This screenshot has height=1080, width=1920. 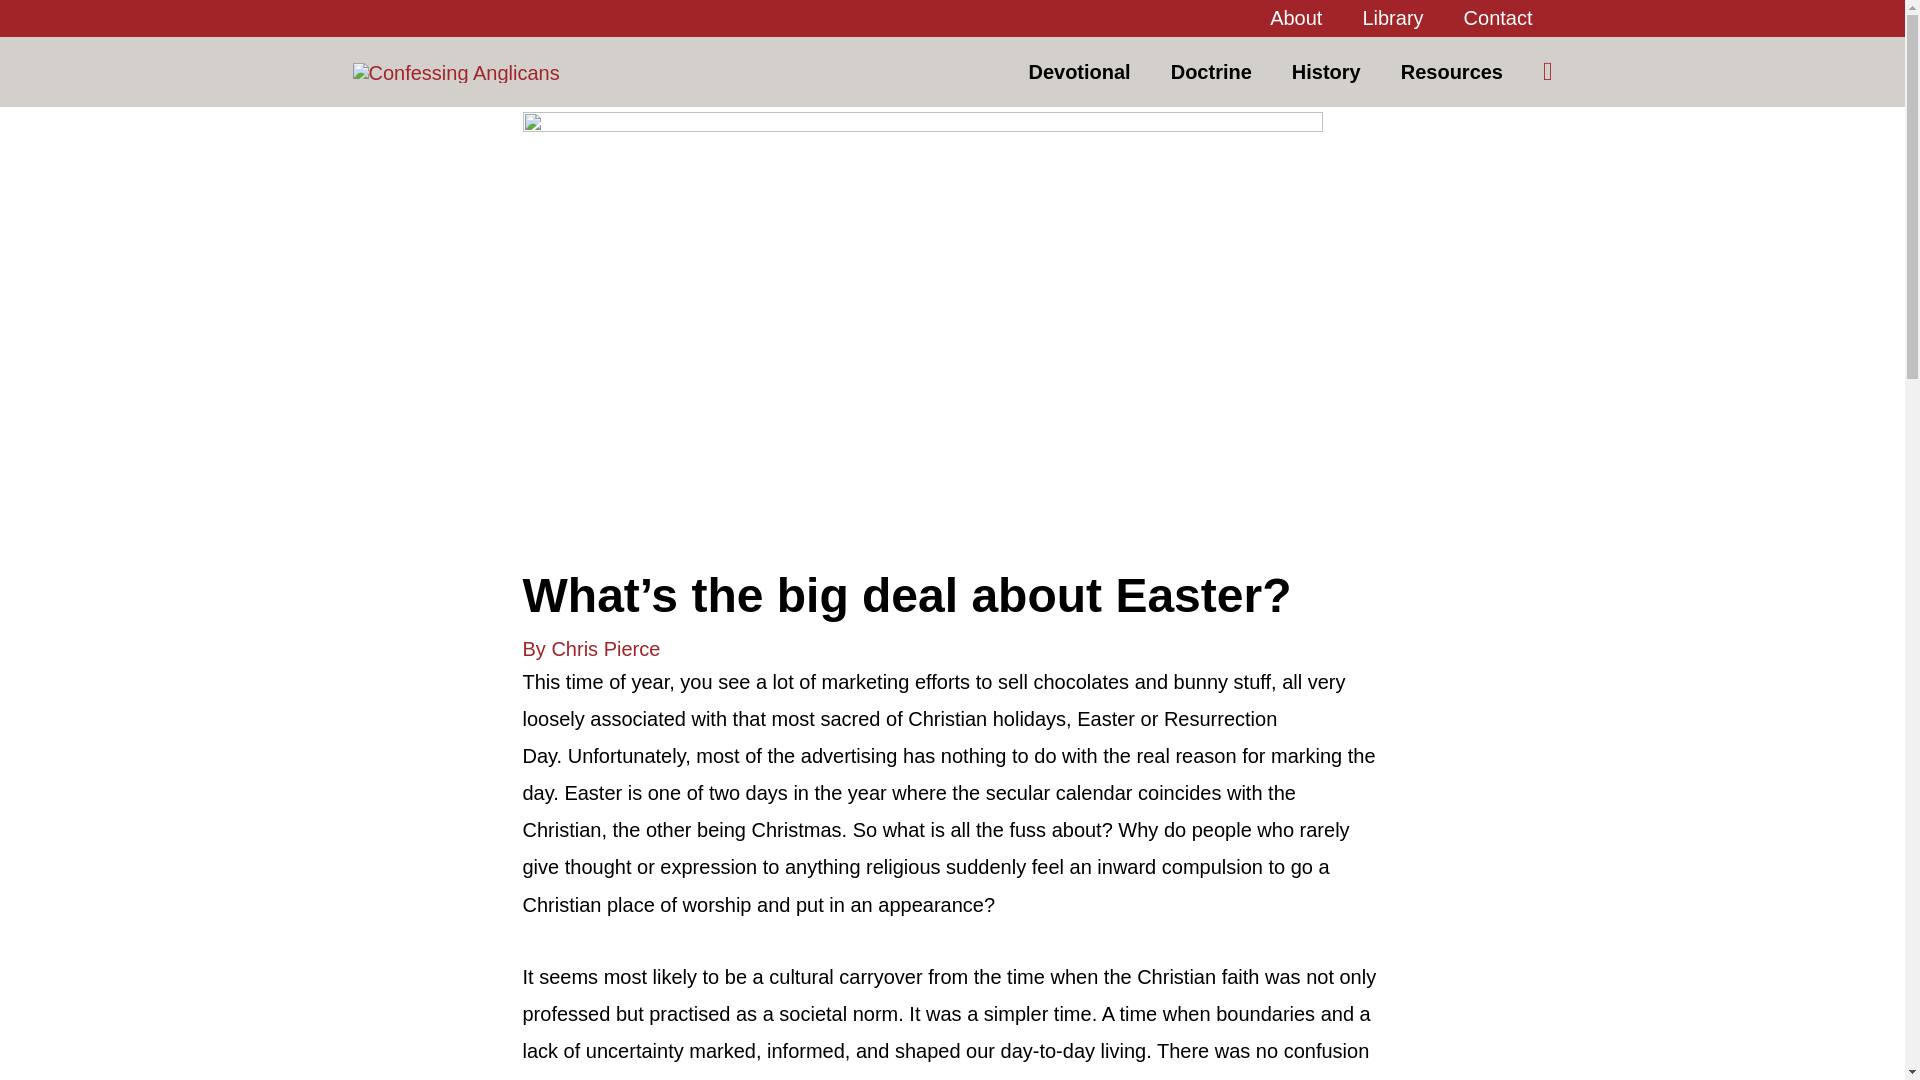 What do you see at coordinates (1296, 18) in the screenshot?
I see `About` at bounding box center [1296, 18].